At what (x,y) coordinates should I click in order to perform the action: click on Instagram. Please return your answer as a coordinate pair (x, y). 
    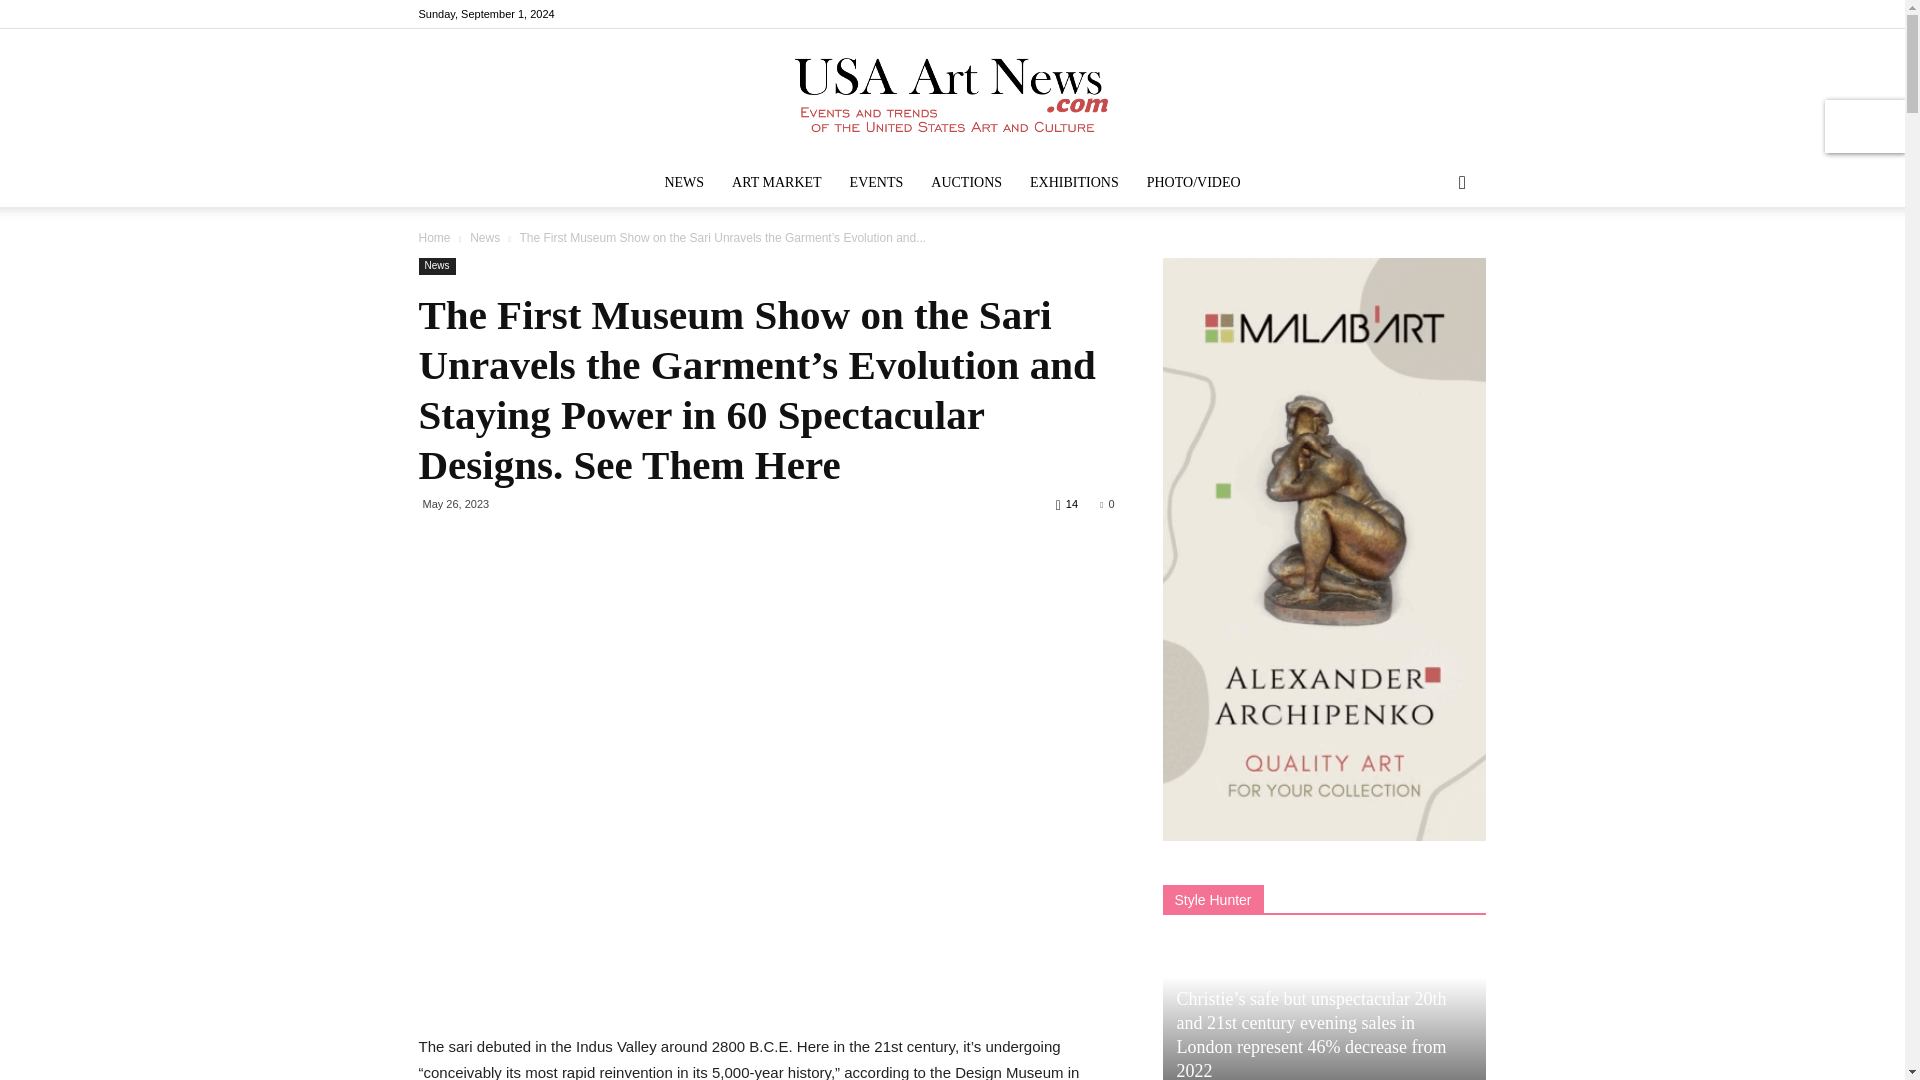
    Looking at the image, I should click on (1405, 14).